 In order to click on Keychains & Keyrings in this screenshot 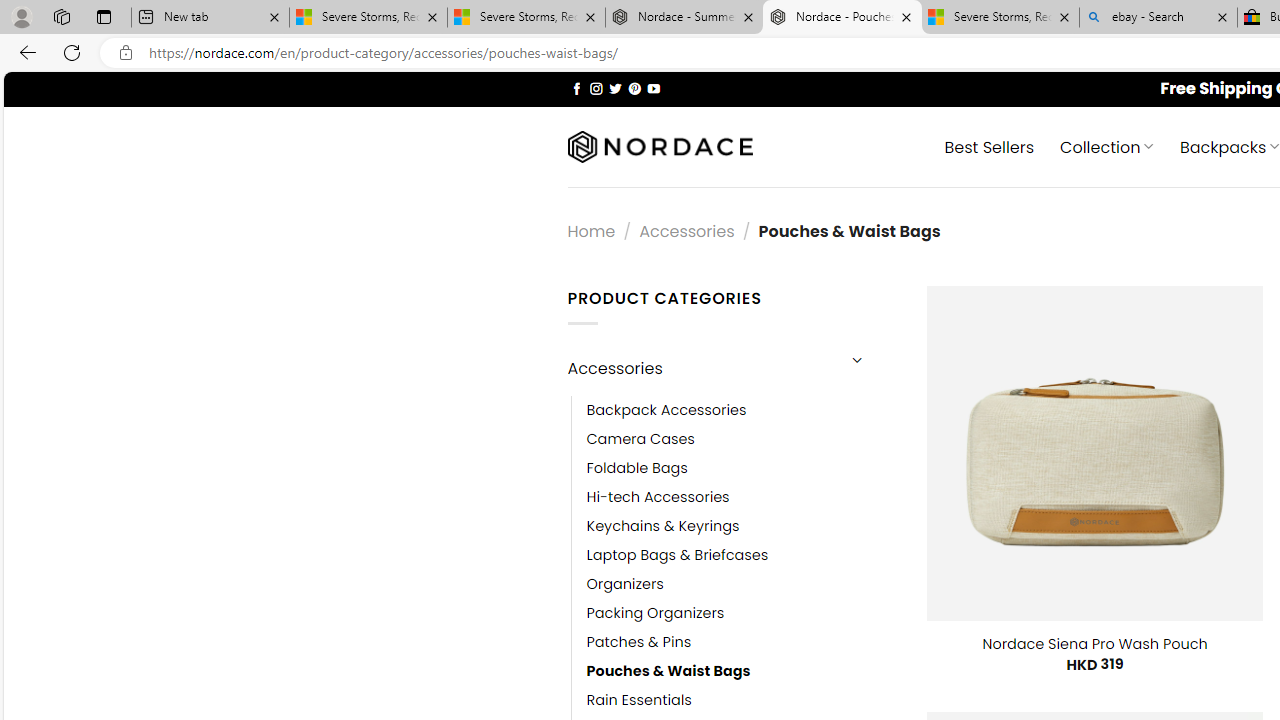, I will do `click(662, 526)`.